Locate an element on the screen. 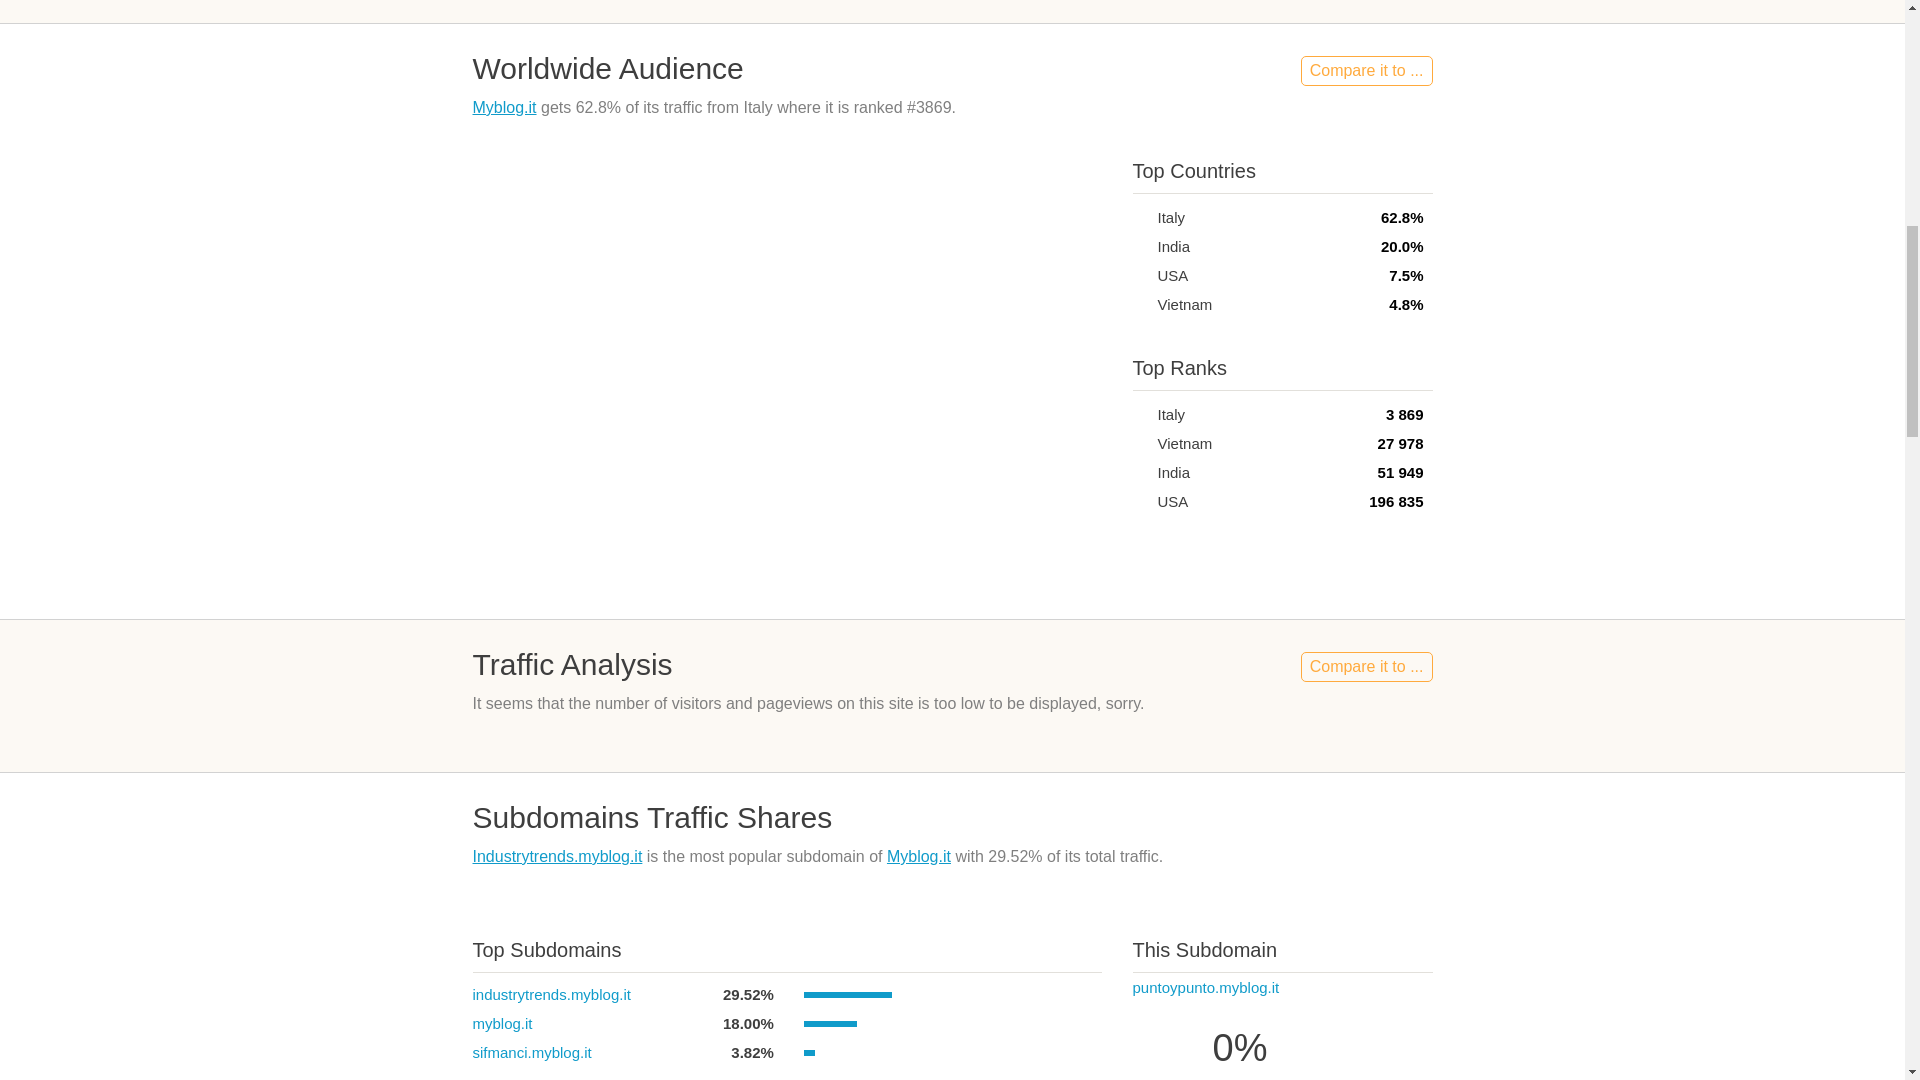 The width and height of the screenshot is (1920, 1080). USA is located at coordinates (1140, 500).